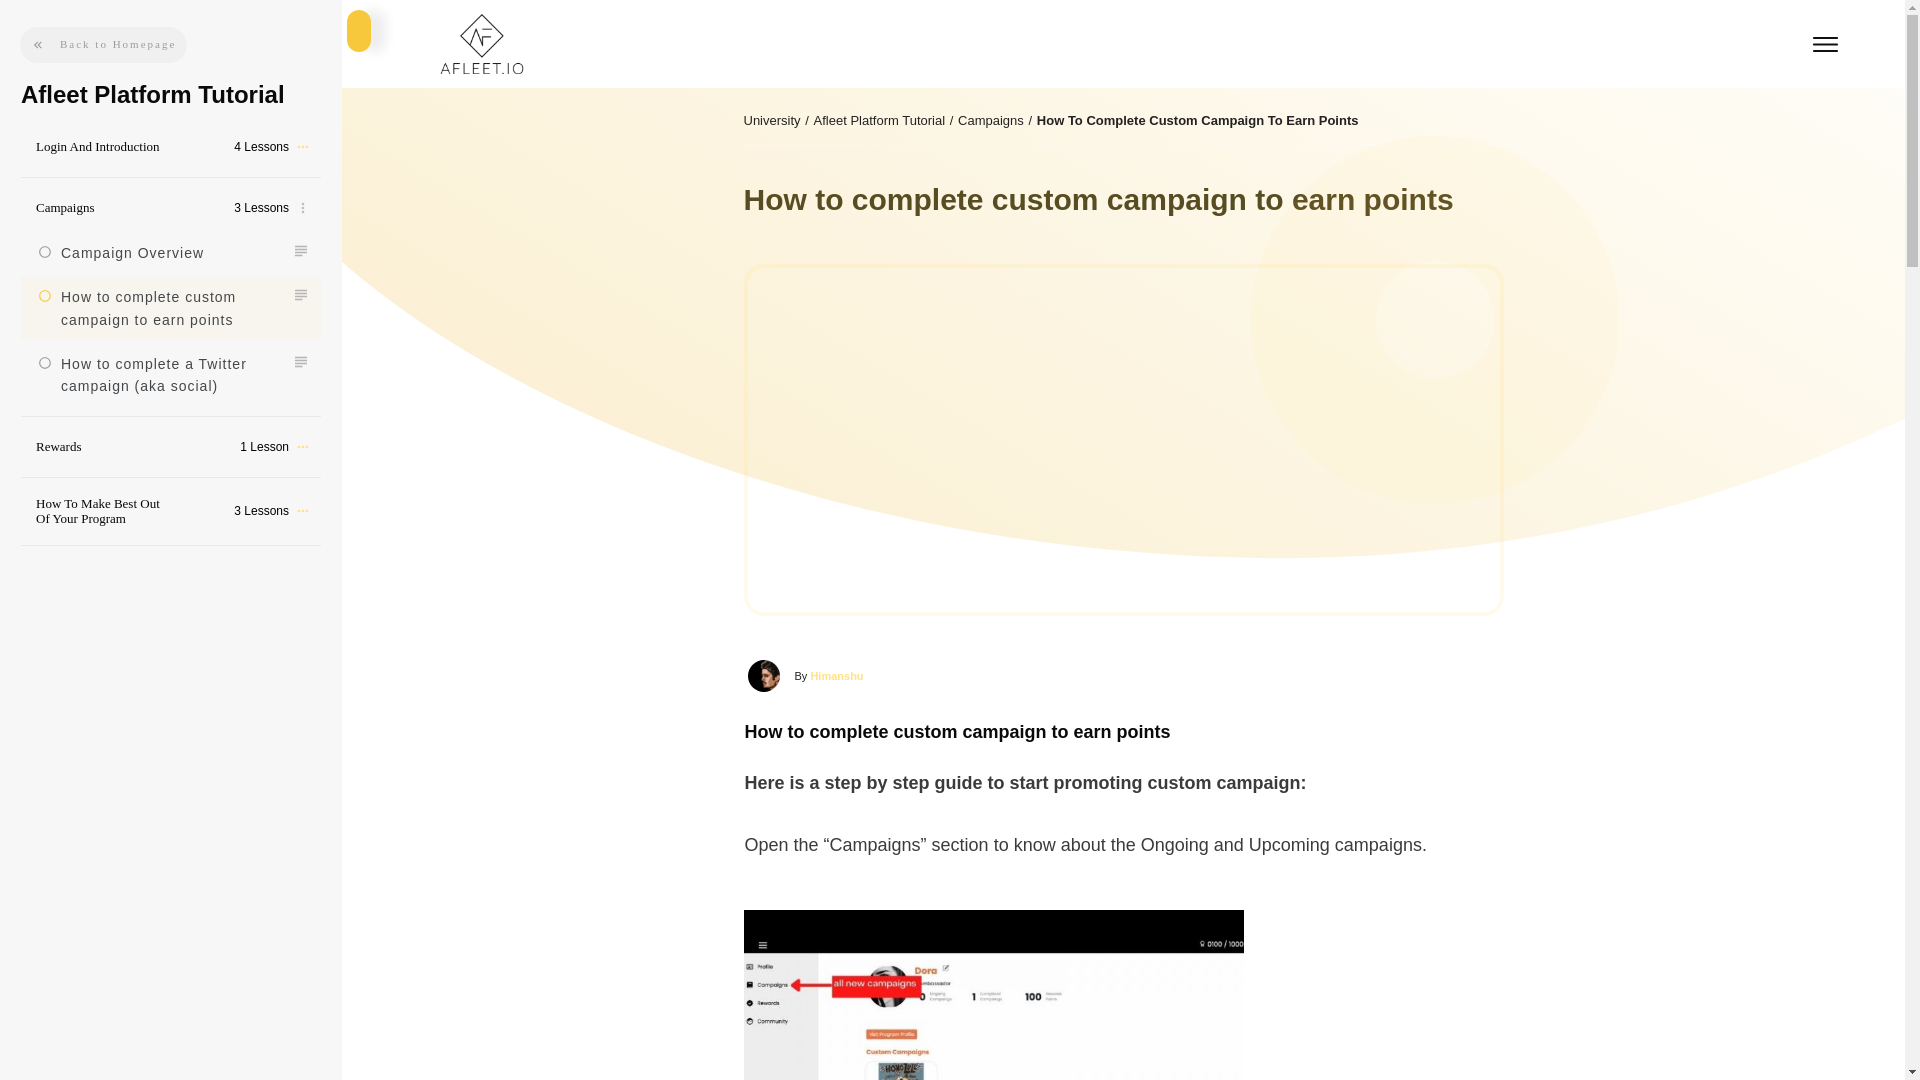 This screenshot has width=1920, height=1080. What do you see at coordinates (994, 995) in the screenshot?
I see `4` at bounding box center [994, 995].